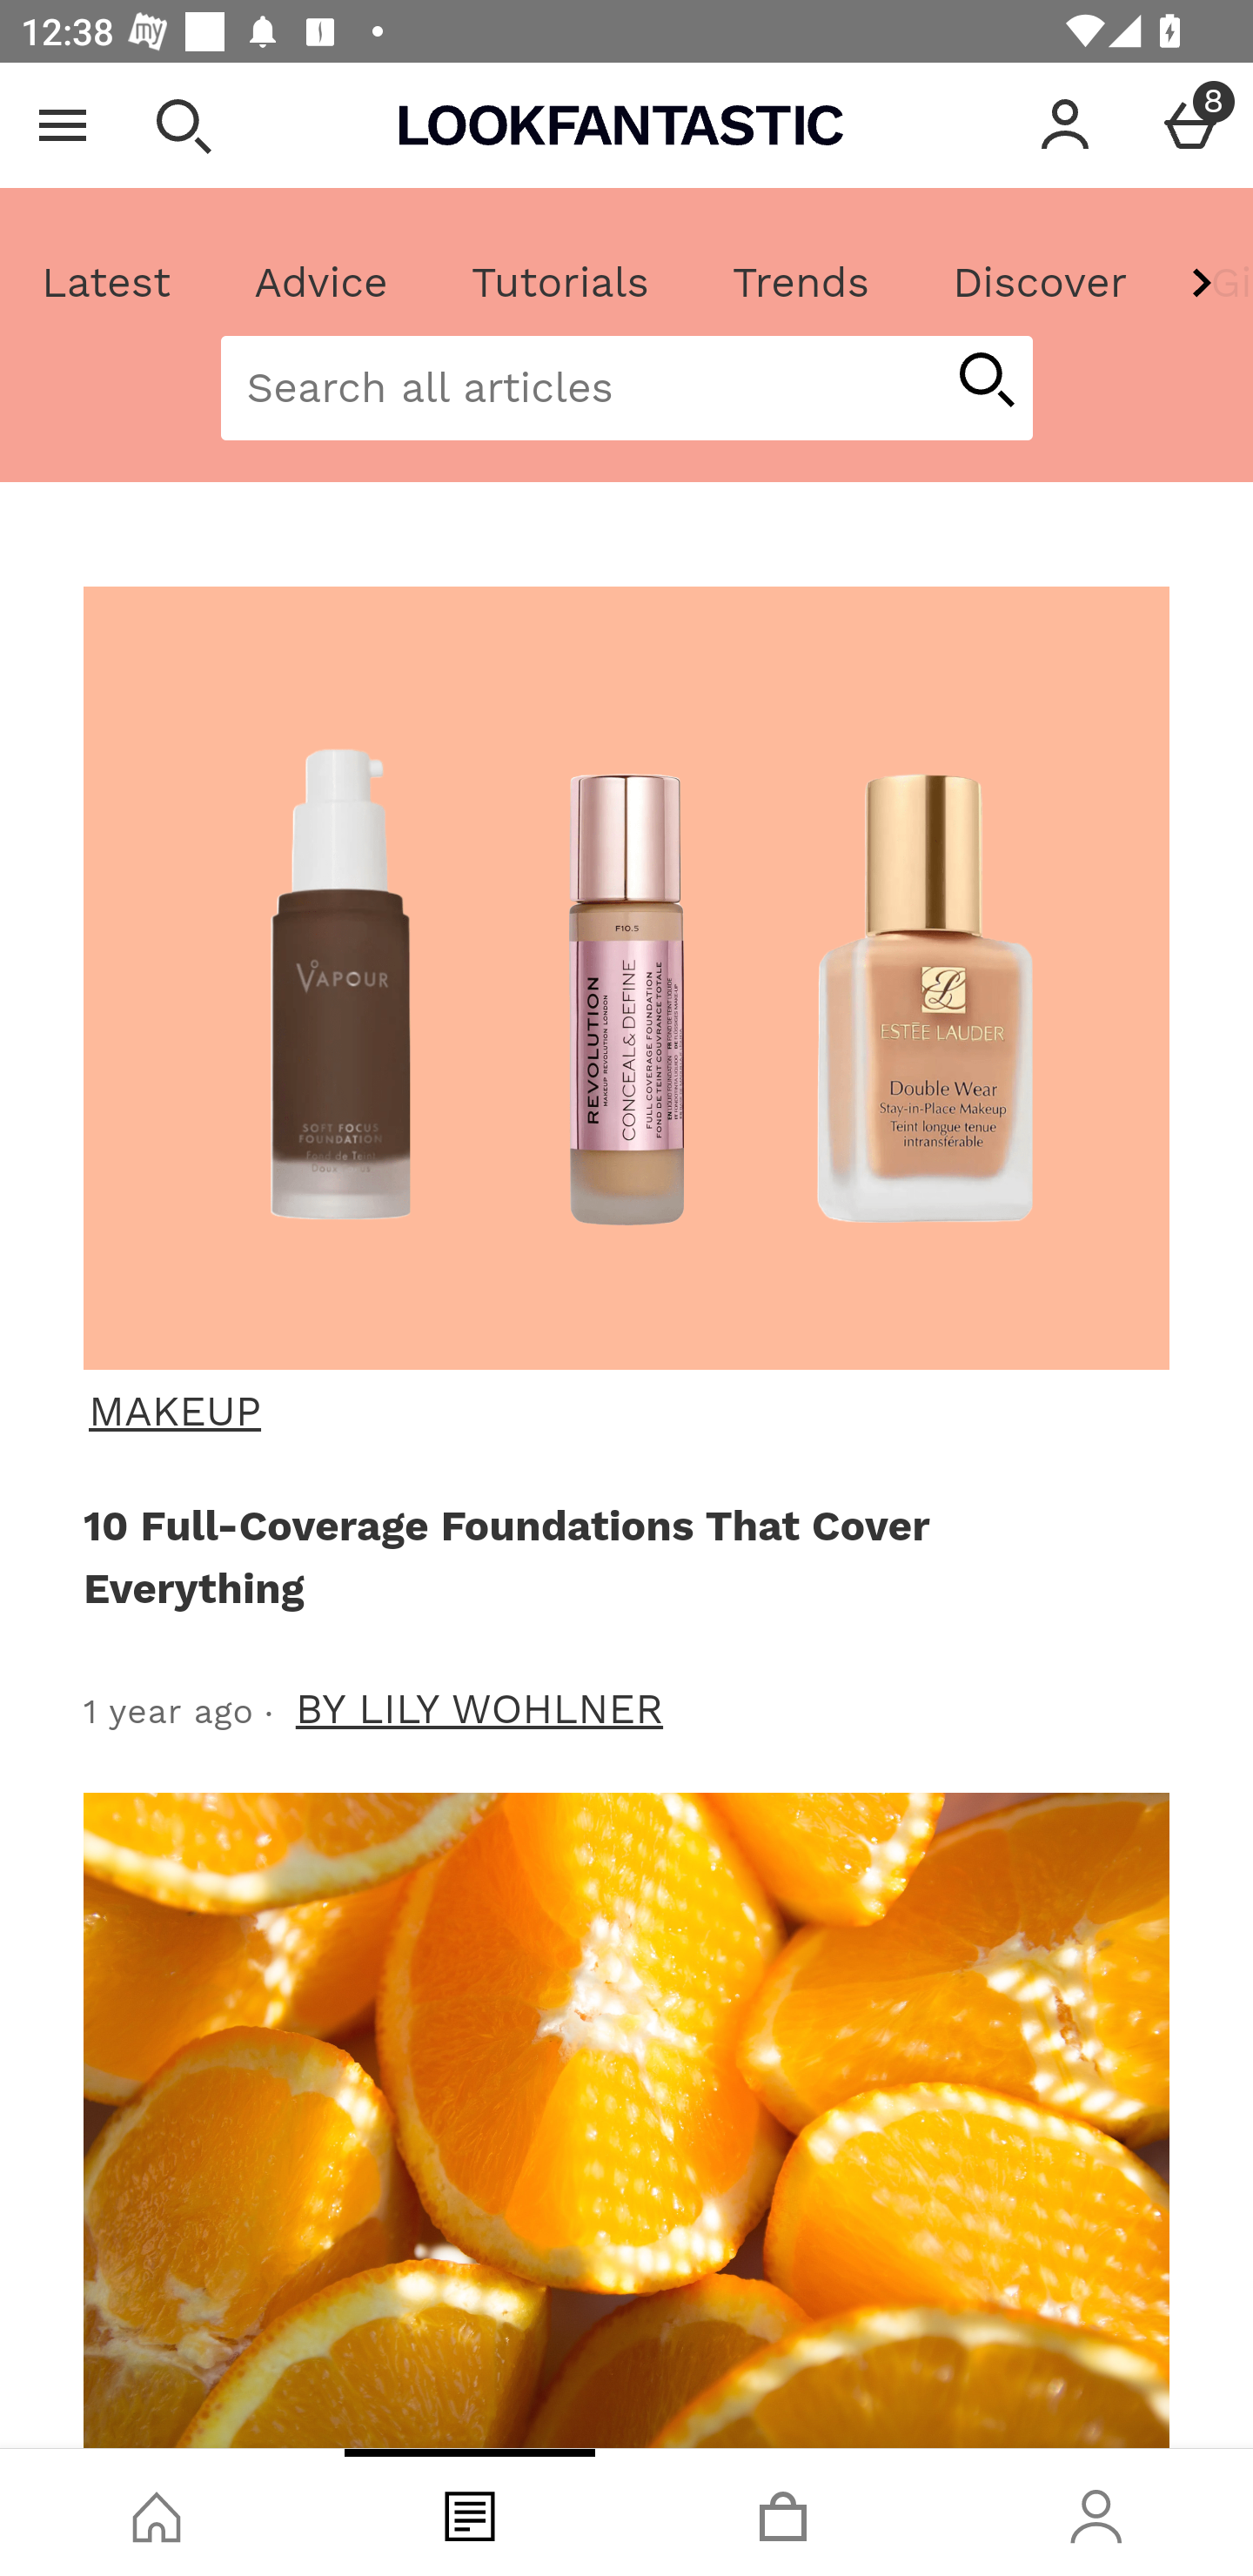 The width and height of the screenshot is (1253, 2576). What do you see at coordinates (559, 283) in the screenshot?
I see `Tutorials` at bounding box center [559, 283].